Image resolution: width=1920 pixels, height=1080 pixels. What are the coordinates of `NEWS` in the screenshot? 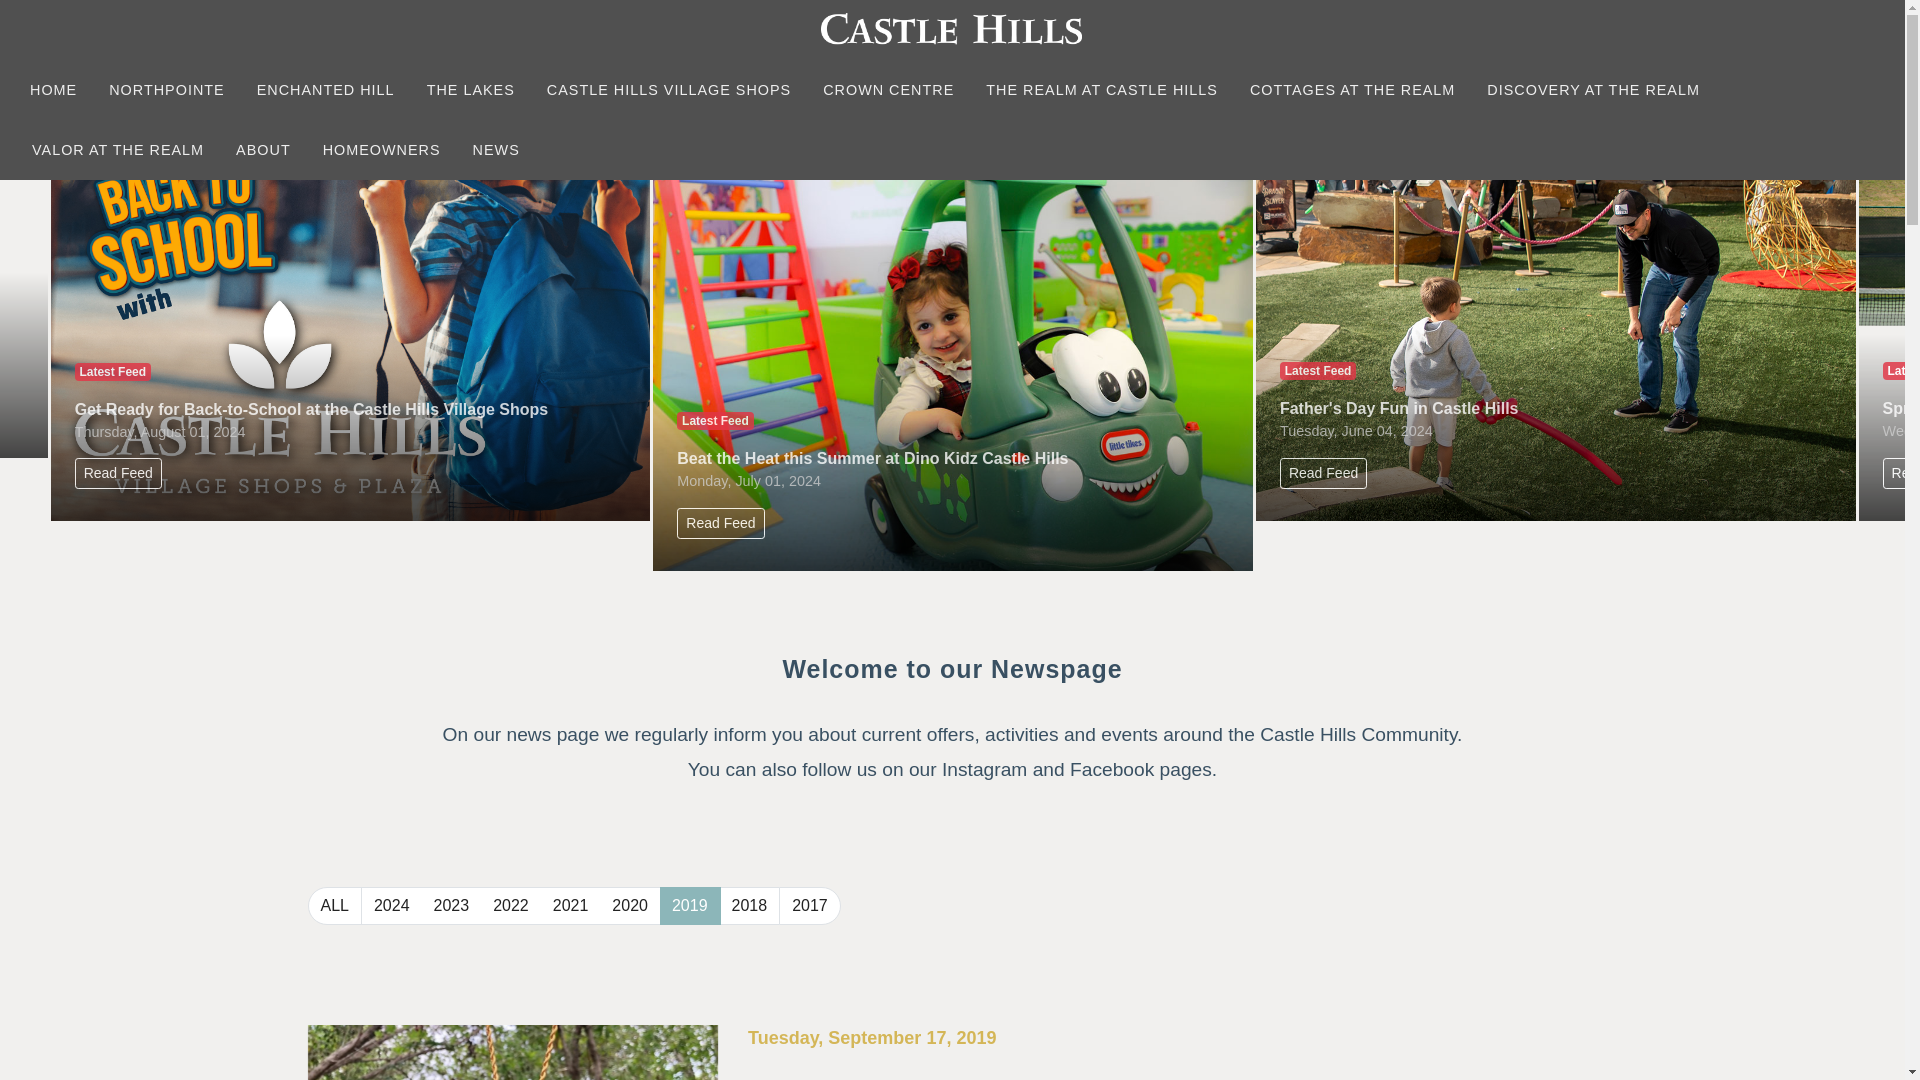 It's located at (496, 150).